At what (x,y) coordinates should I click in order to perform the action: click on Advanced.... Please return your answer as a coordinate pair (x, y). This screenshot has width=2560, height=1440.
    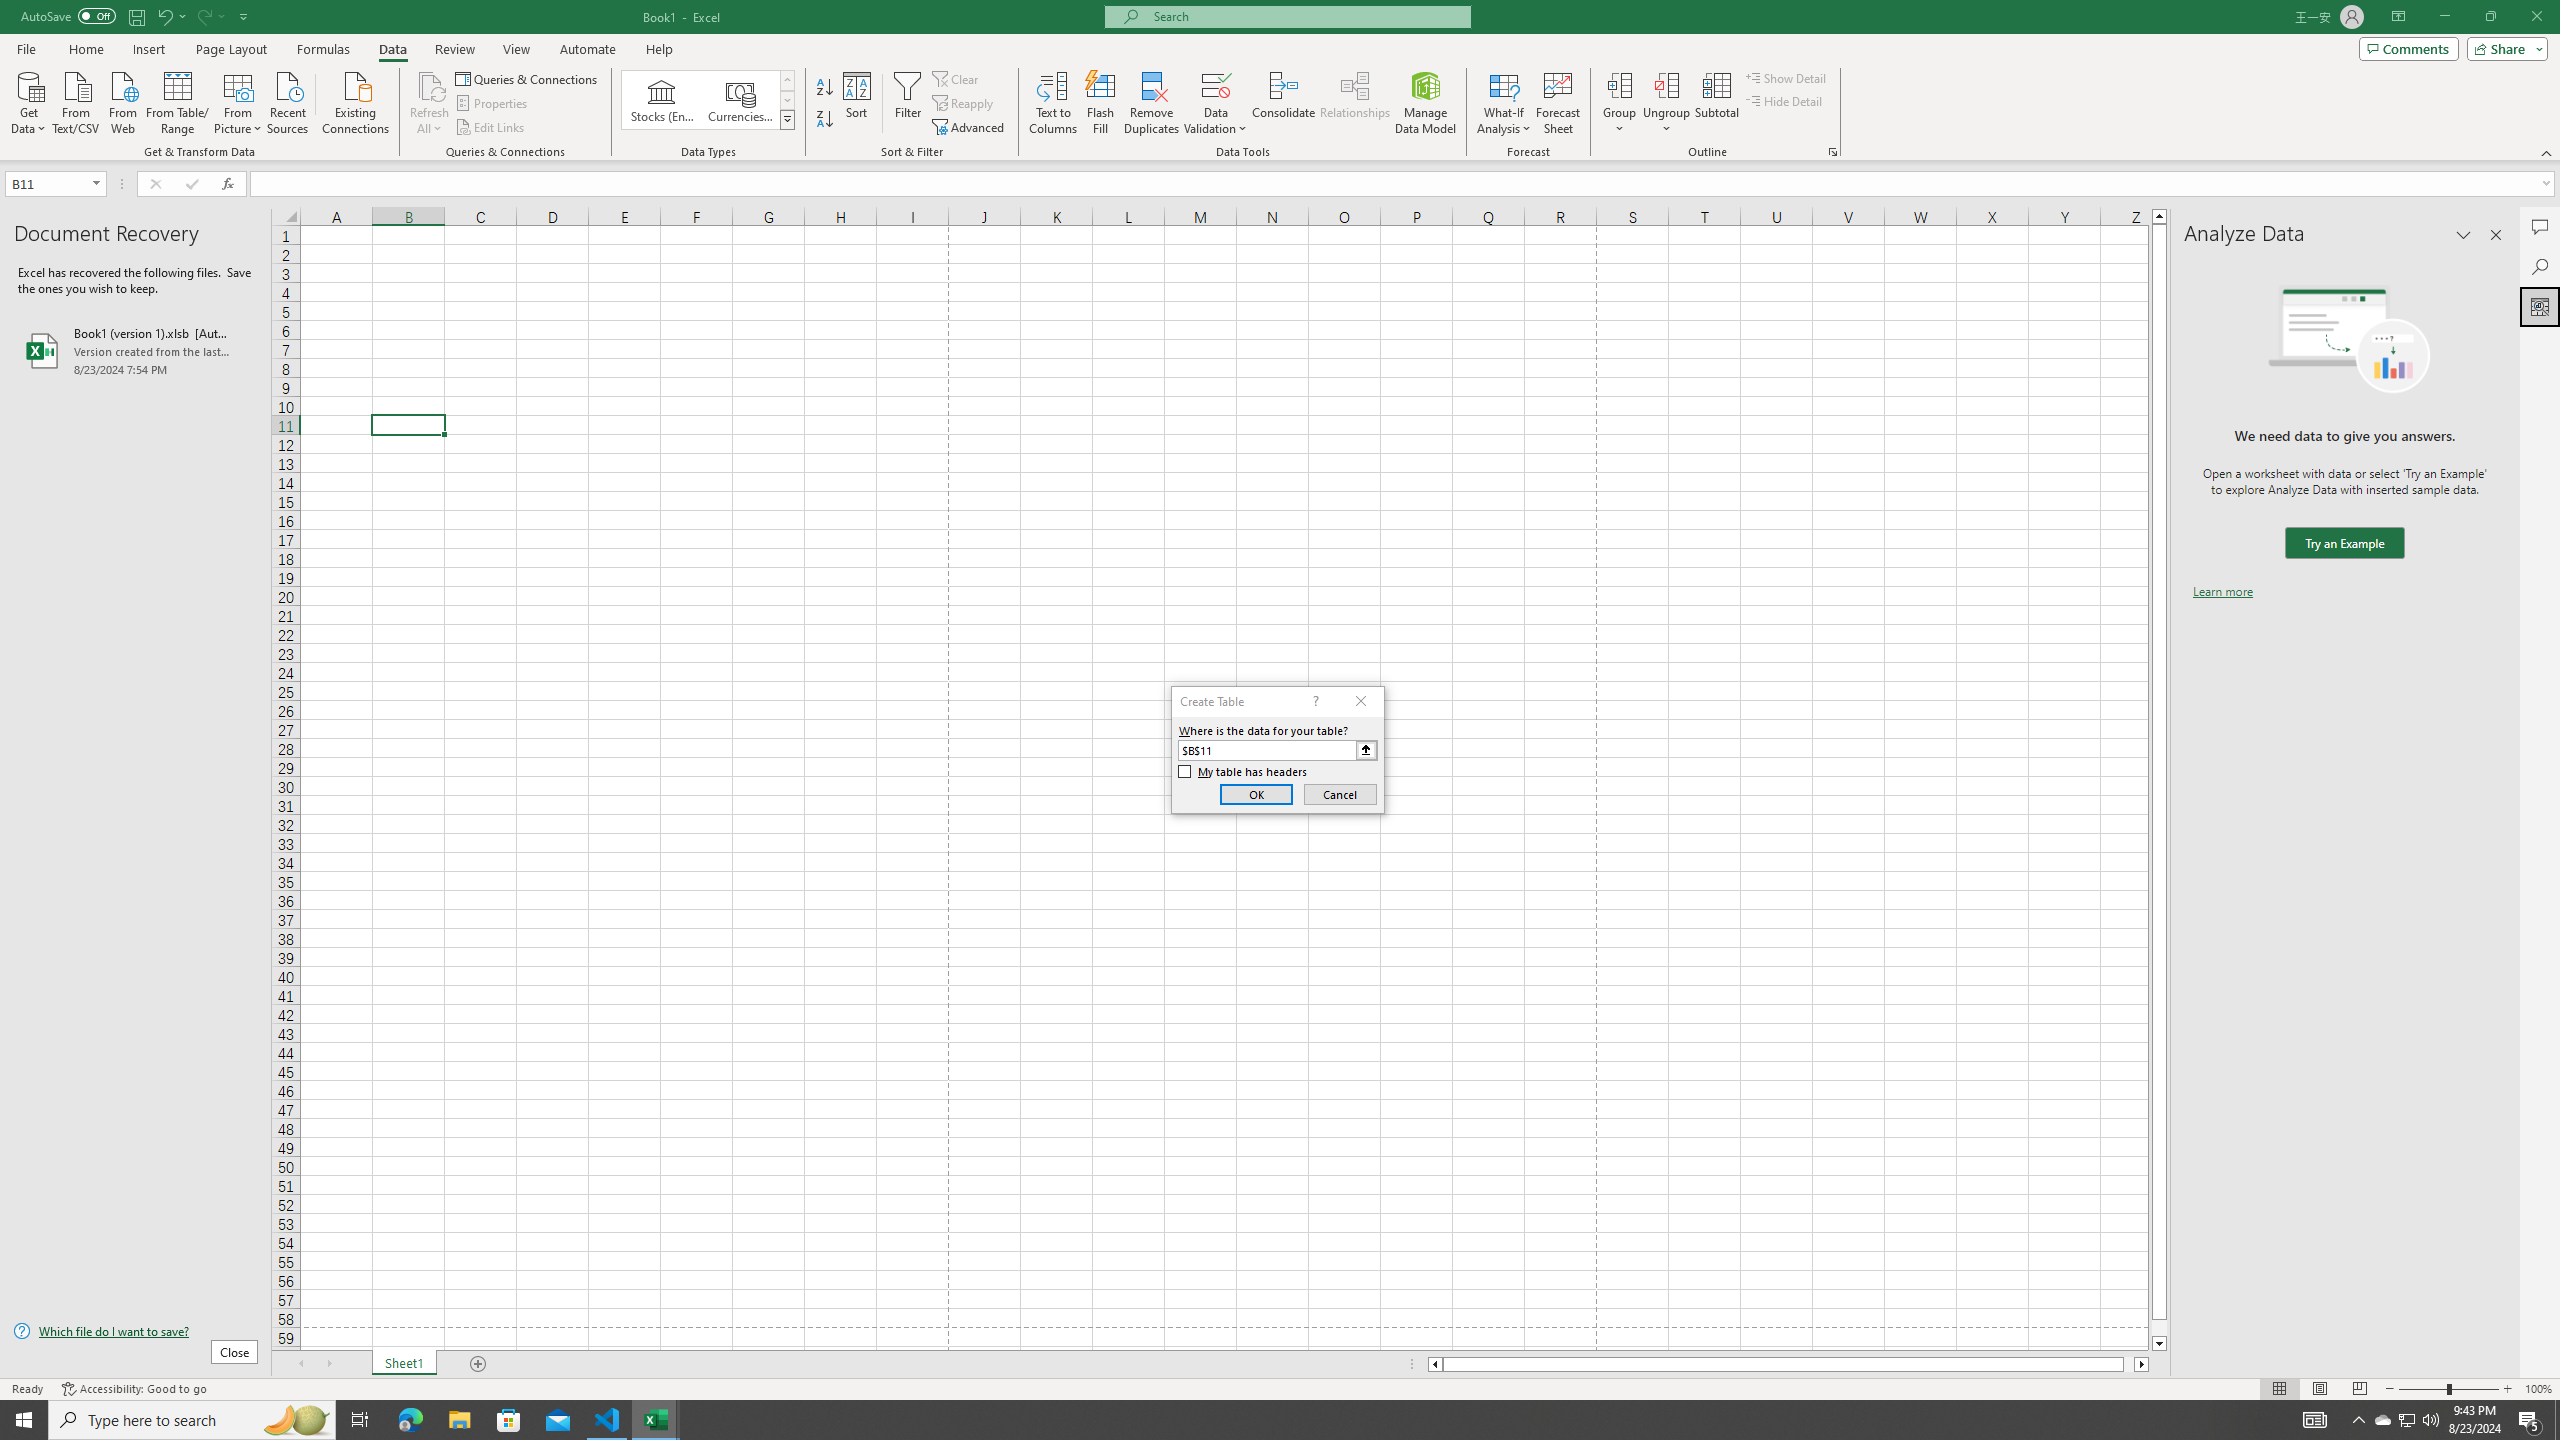
    Looking at the image, I should click on (970, 128).